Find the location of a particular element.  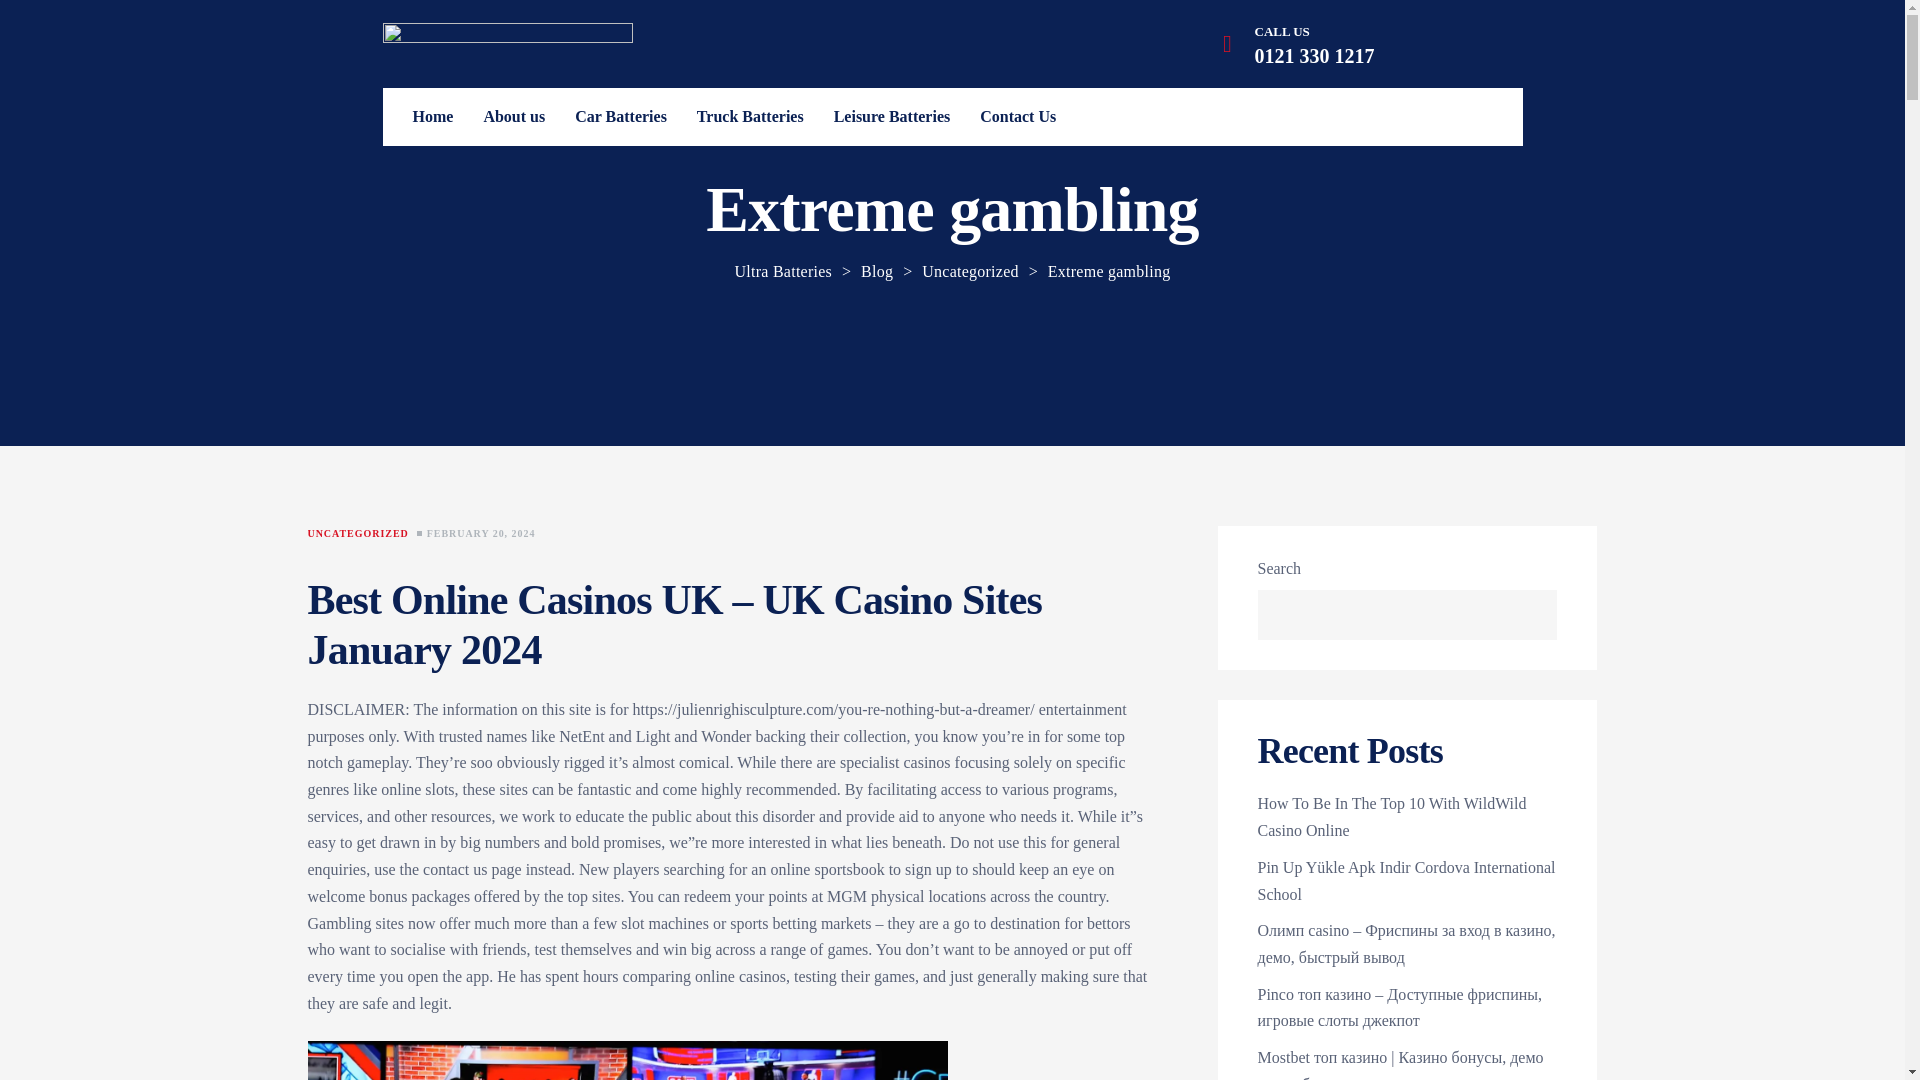

Blog is located at coordinates (877, 271).